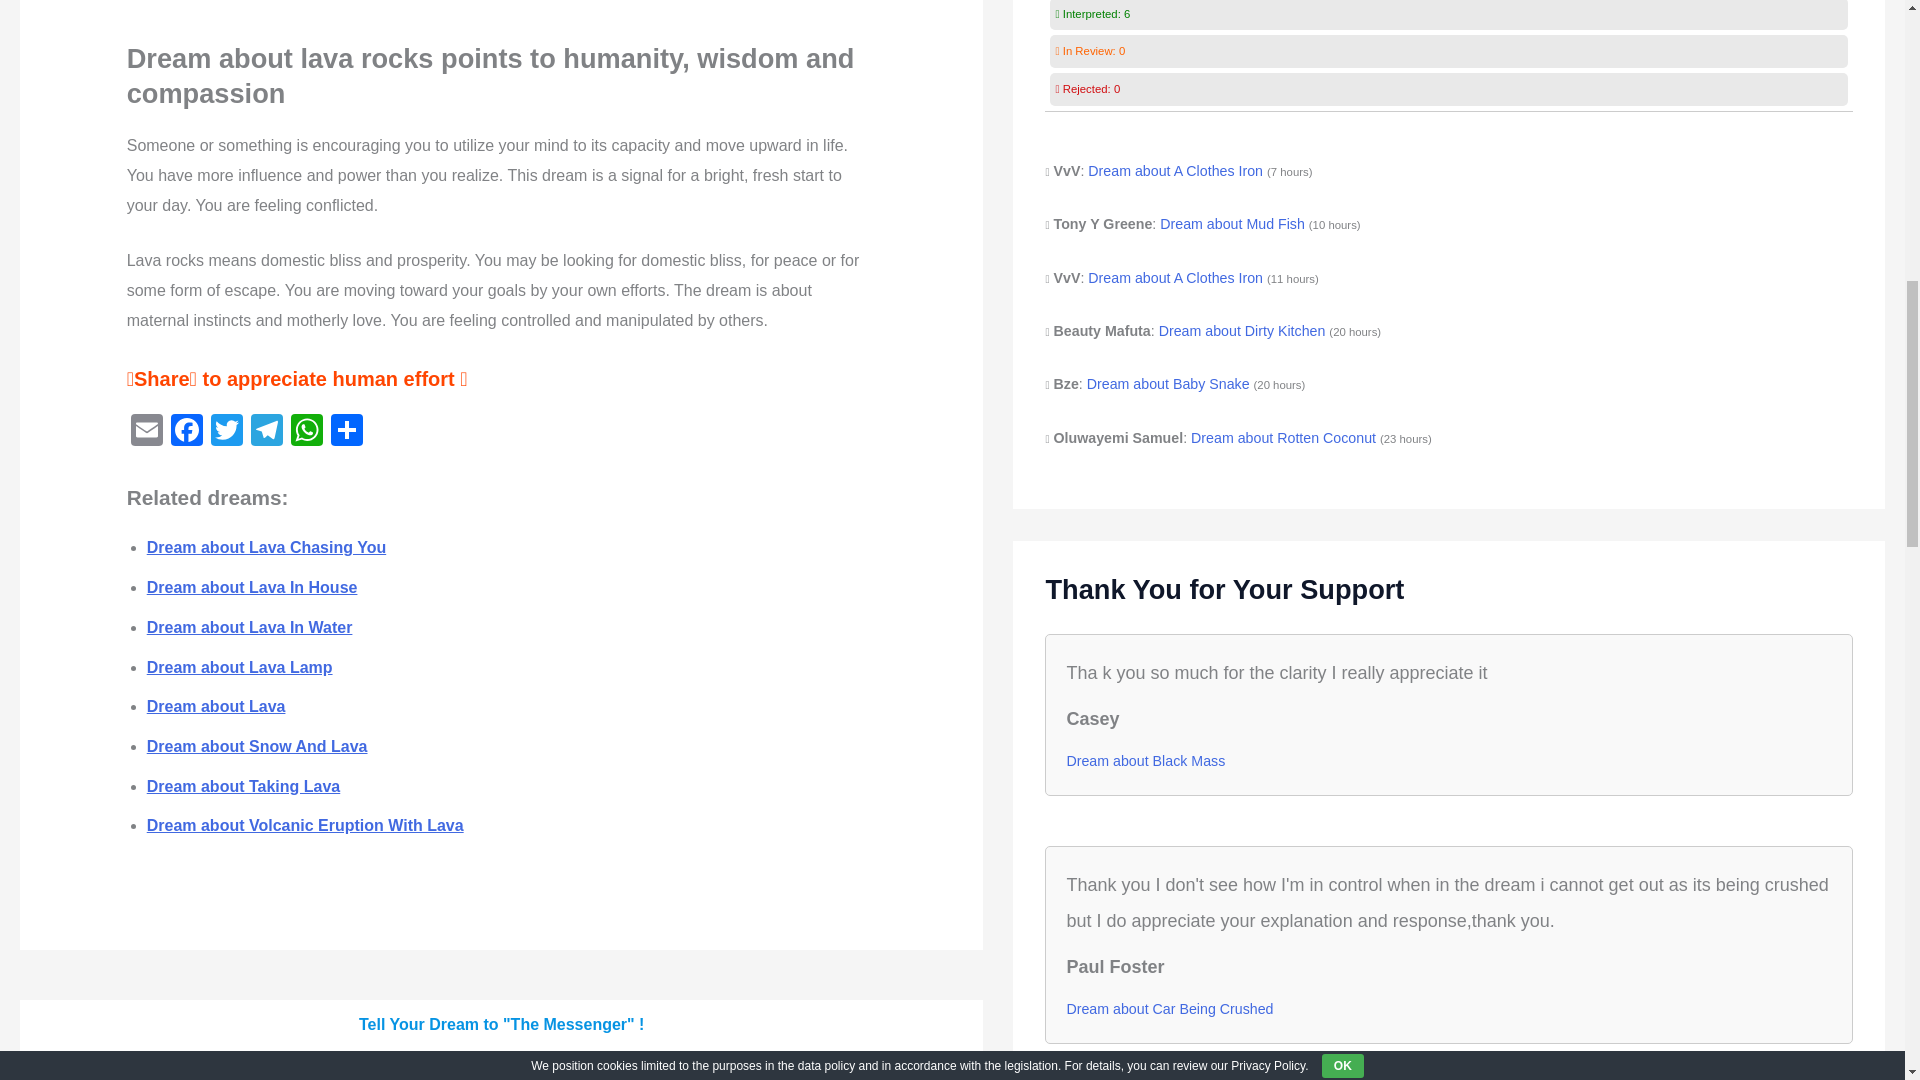 This screenshot has width=1920, height=1080. What do you see at coordinates (346, 432) in the screenshot?
I see `Share` at bounding box center [346, 432].